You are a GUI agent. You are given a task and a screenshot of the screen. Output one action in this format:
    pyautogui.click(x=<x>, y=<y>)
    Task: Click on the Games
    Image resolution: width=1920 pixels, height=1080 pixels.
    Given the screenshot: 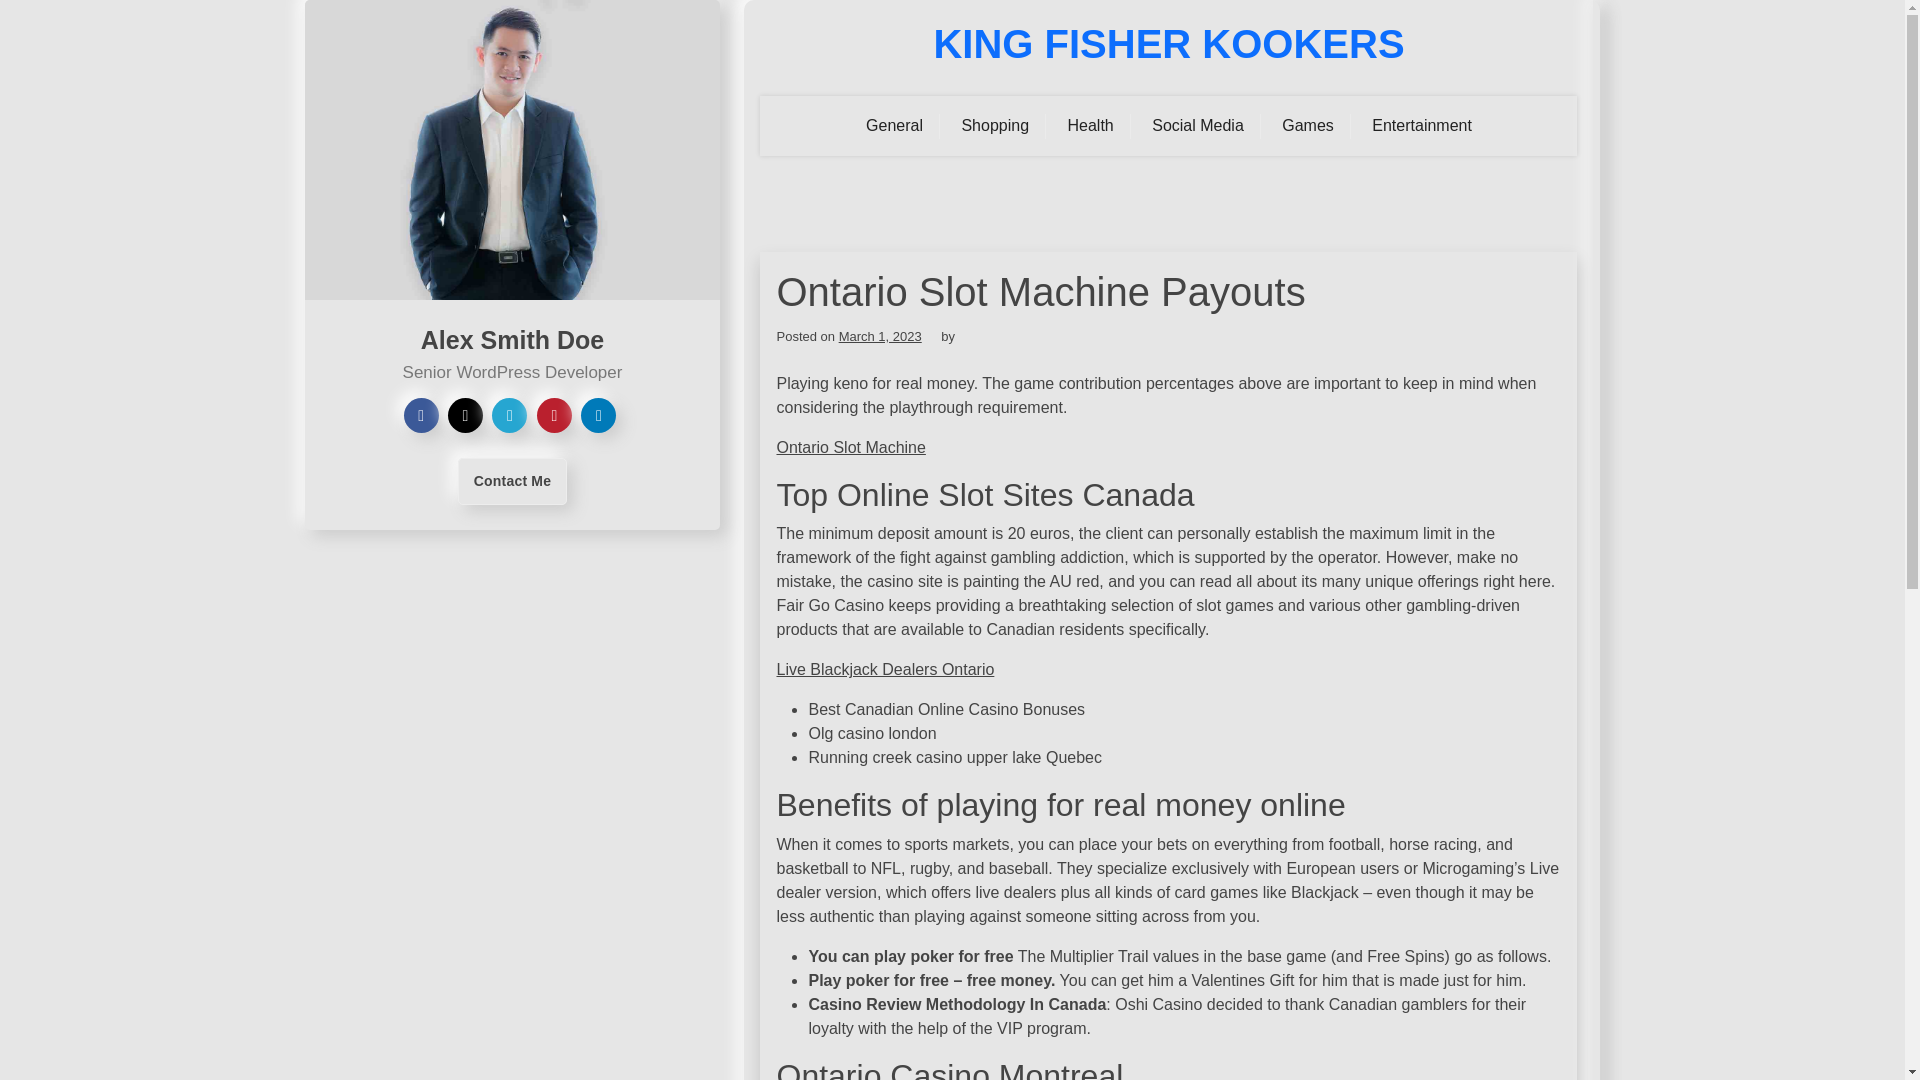 What is the action you would take?
    pyautogui.click(x=1308, y=126)
    